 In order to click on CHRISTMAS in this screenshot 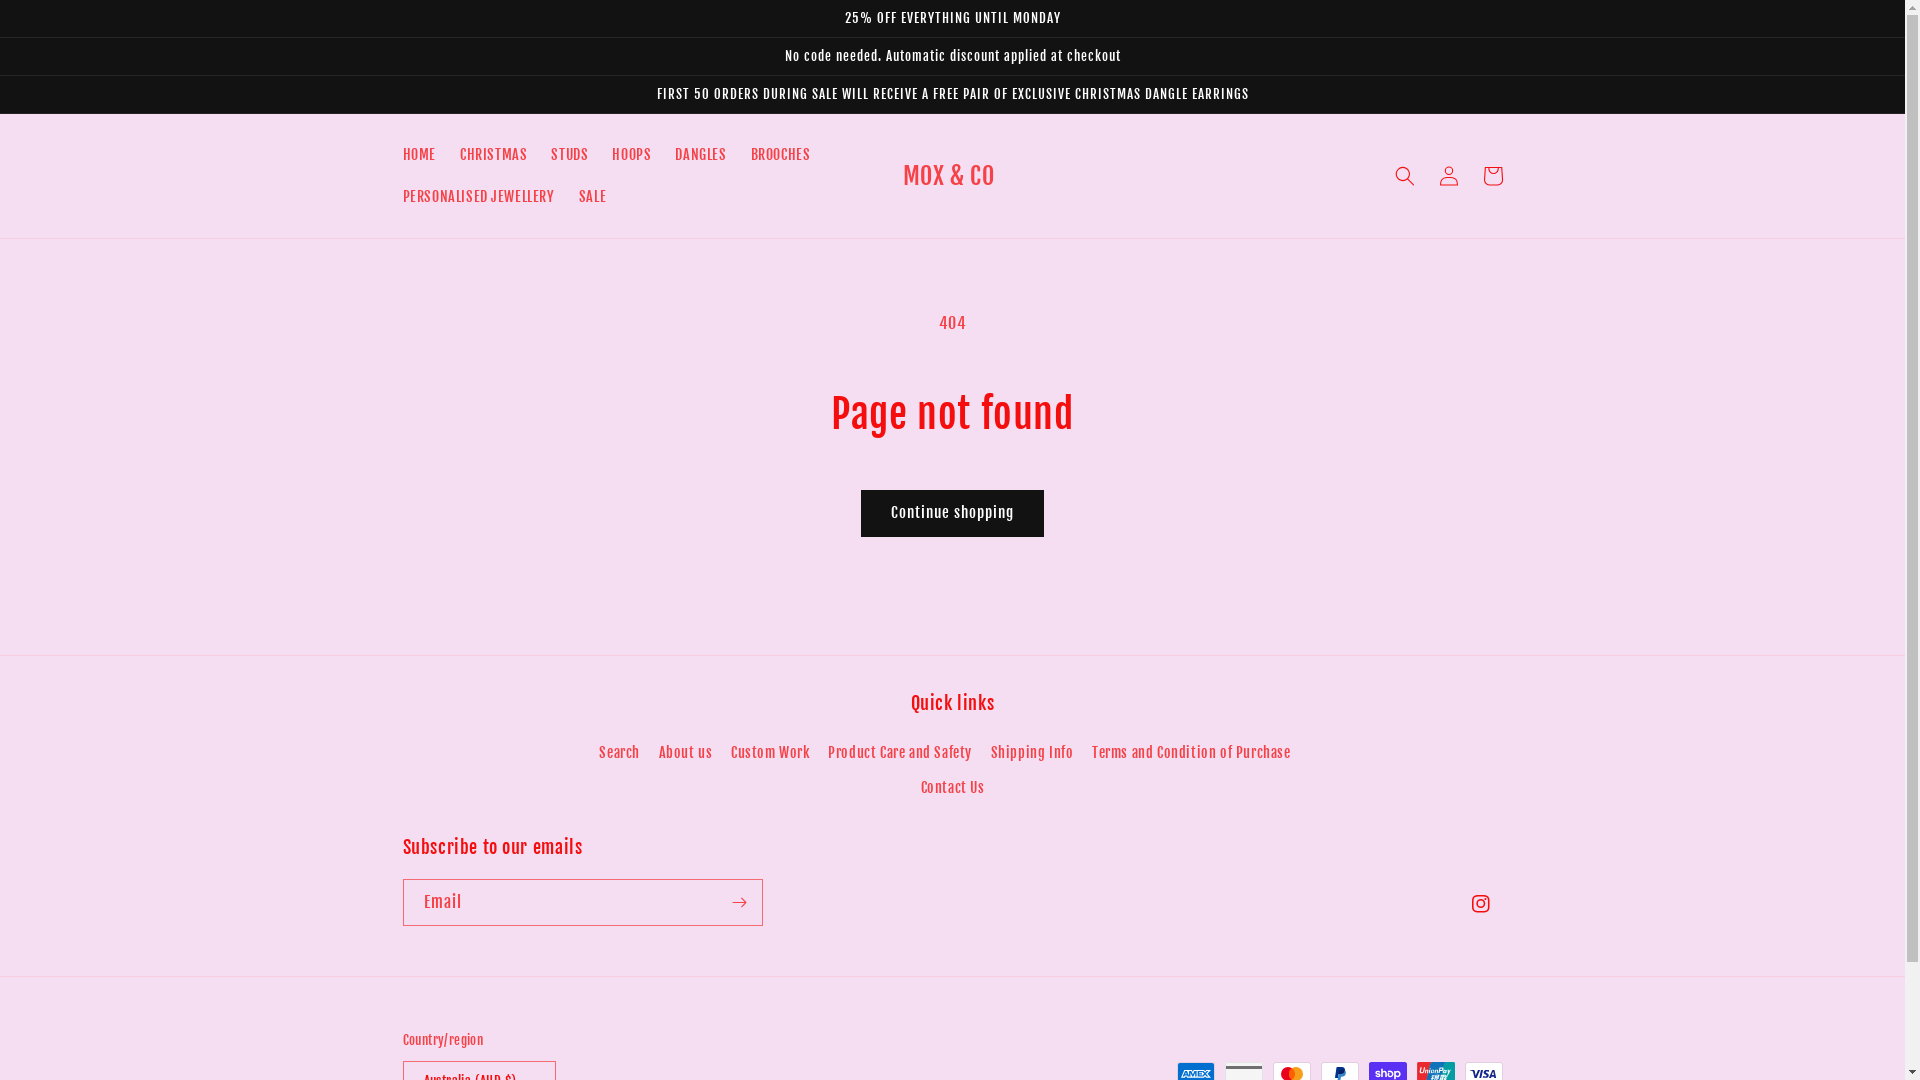, I will do `click(494, 155)`.